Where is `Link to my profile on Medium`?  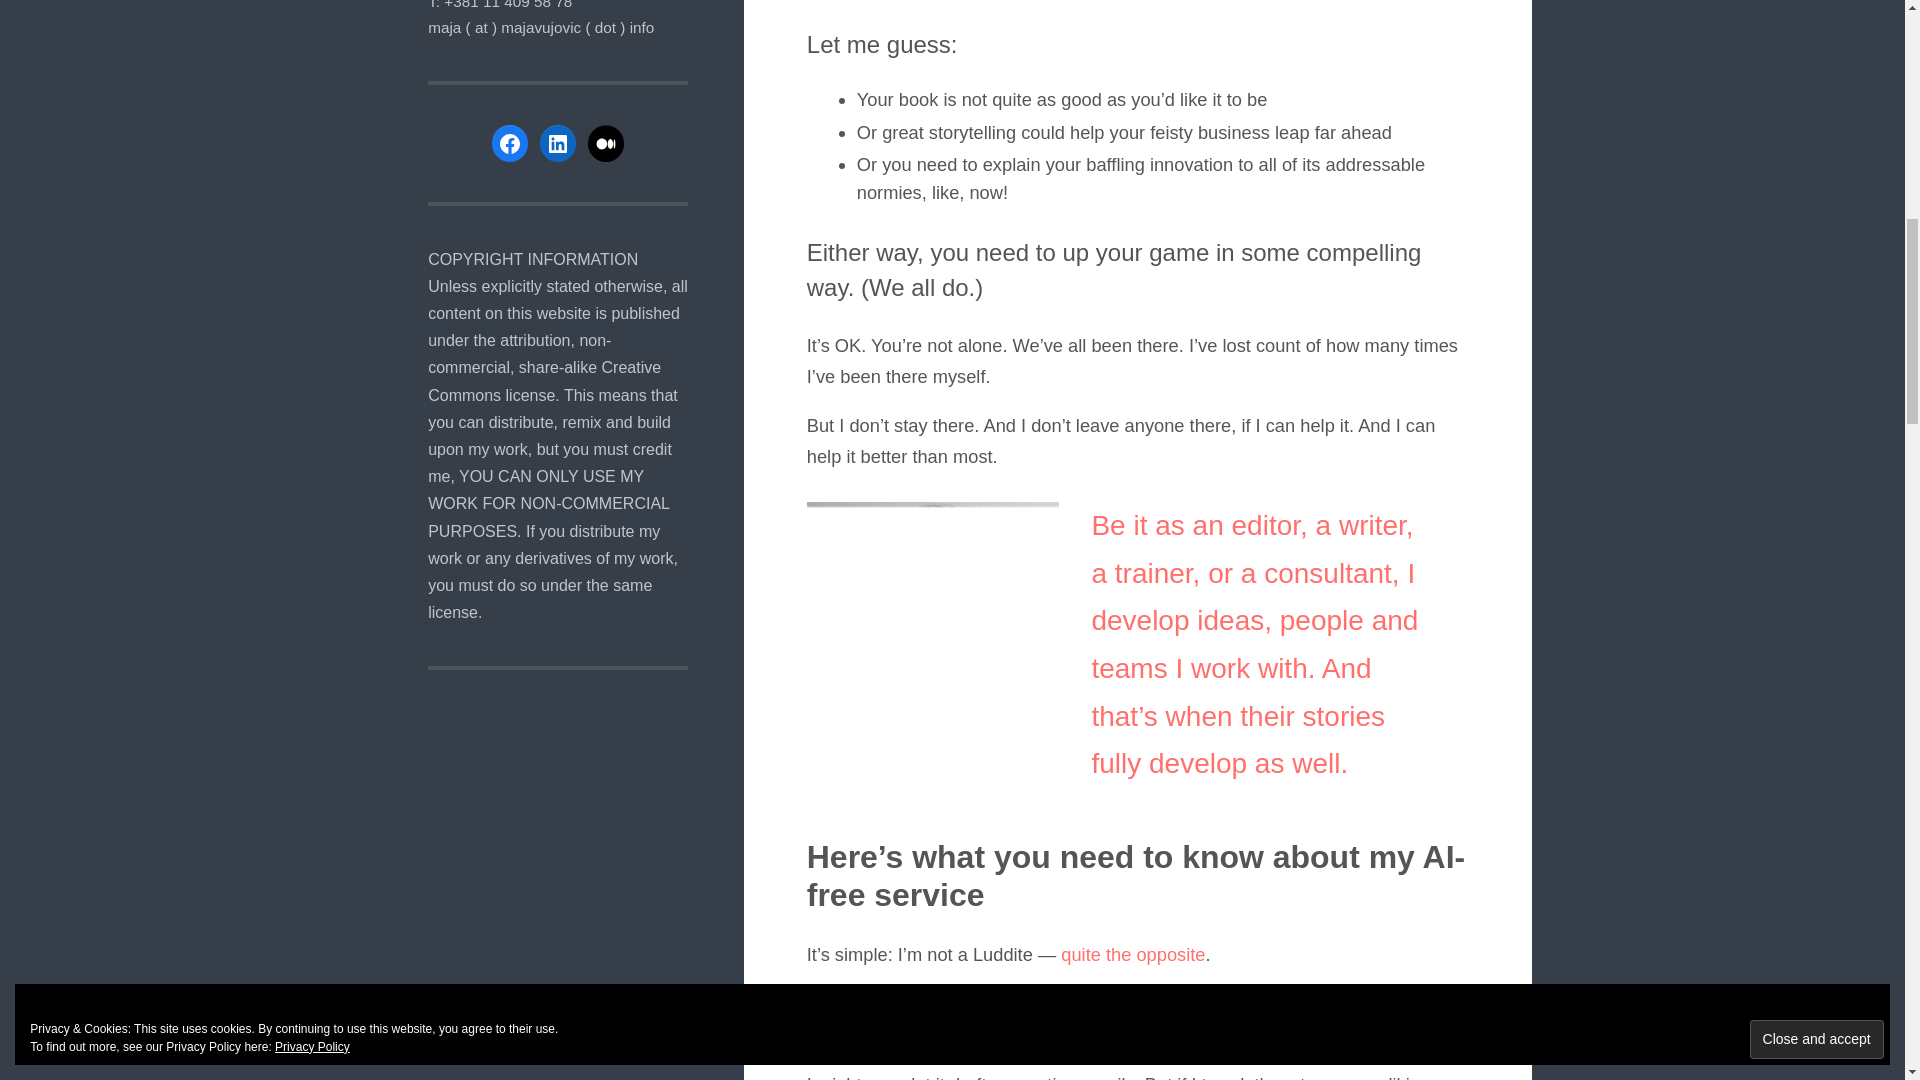
Link to my profile on Medium is located at coordinates (606, 144).